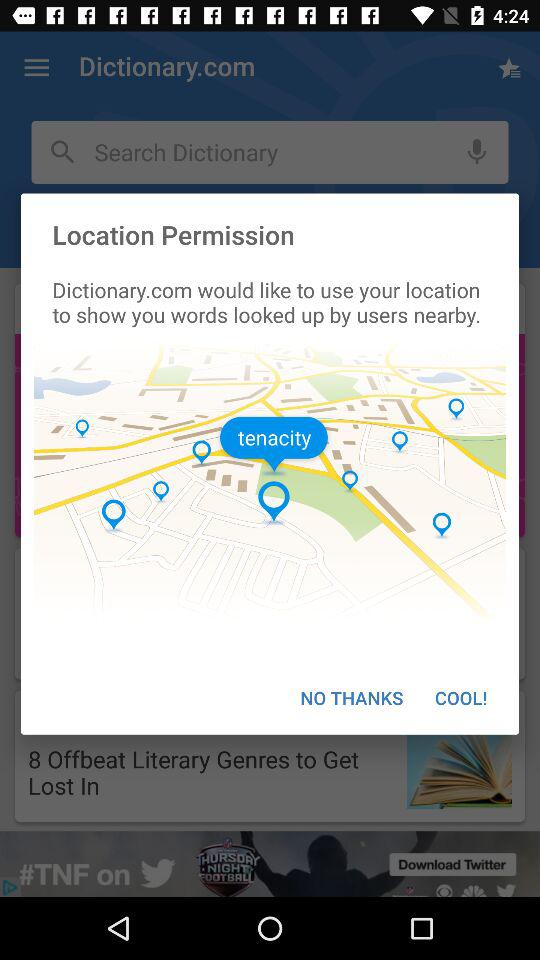  Describe the element at coordinates (352, 698) in the screenshot. I see `select item to the left of the cool!` at that location.